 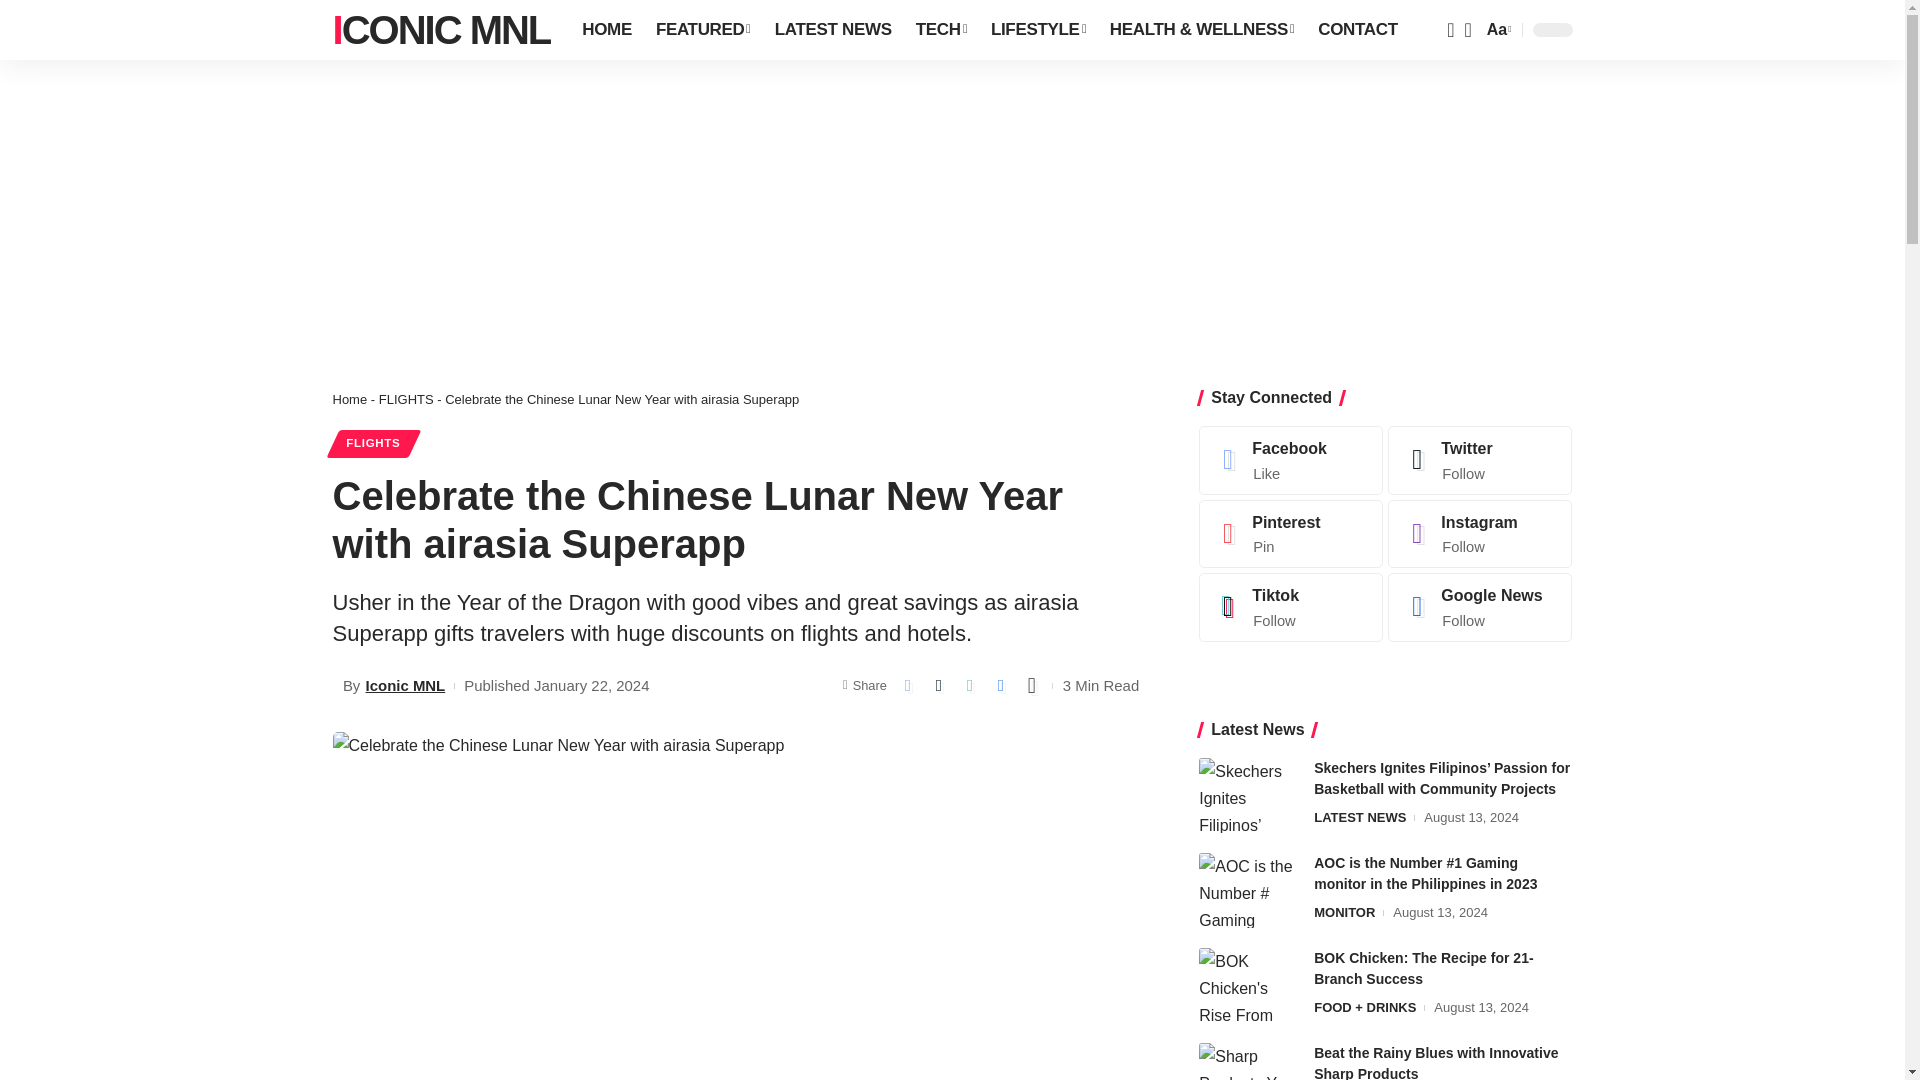 I want to click on Beat the Rainy Blues with Innovative Sharp Products, so click(x=1248, y=1062).